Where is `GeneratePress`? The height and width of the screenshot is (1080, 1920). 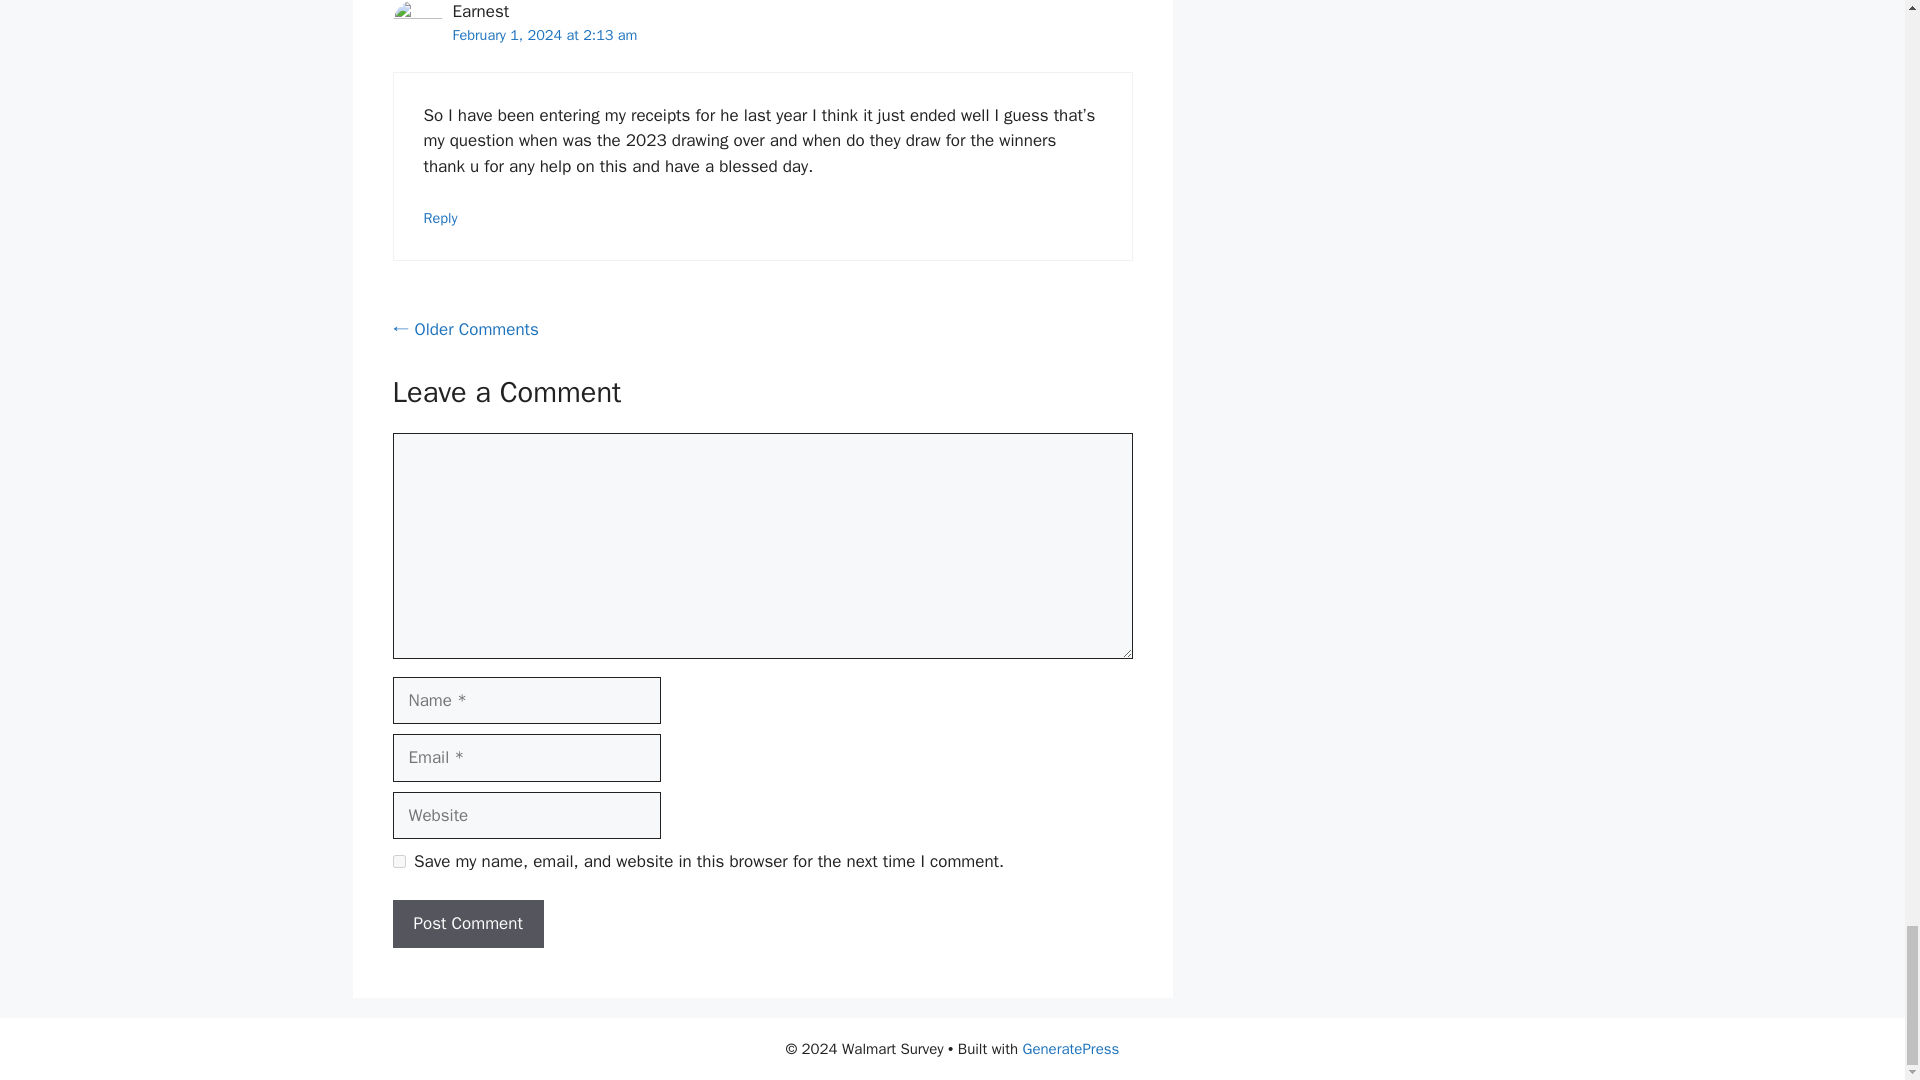 GeneratePress is located at coordinates (1071, 1048).